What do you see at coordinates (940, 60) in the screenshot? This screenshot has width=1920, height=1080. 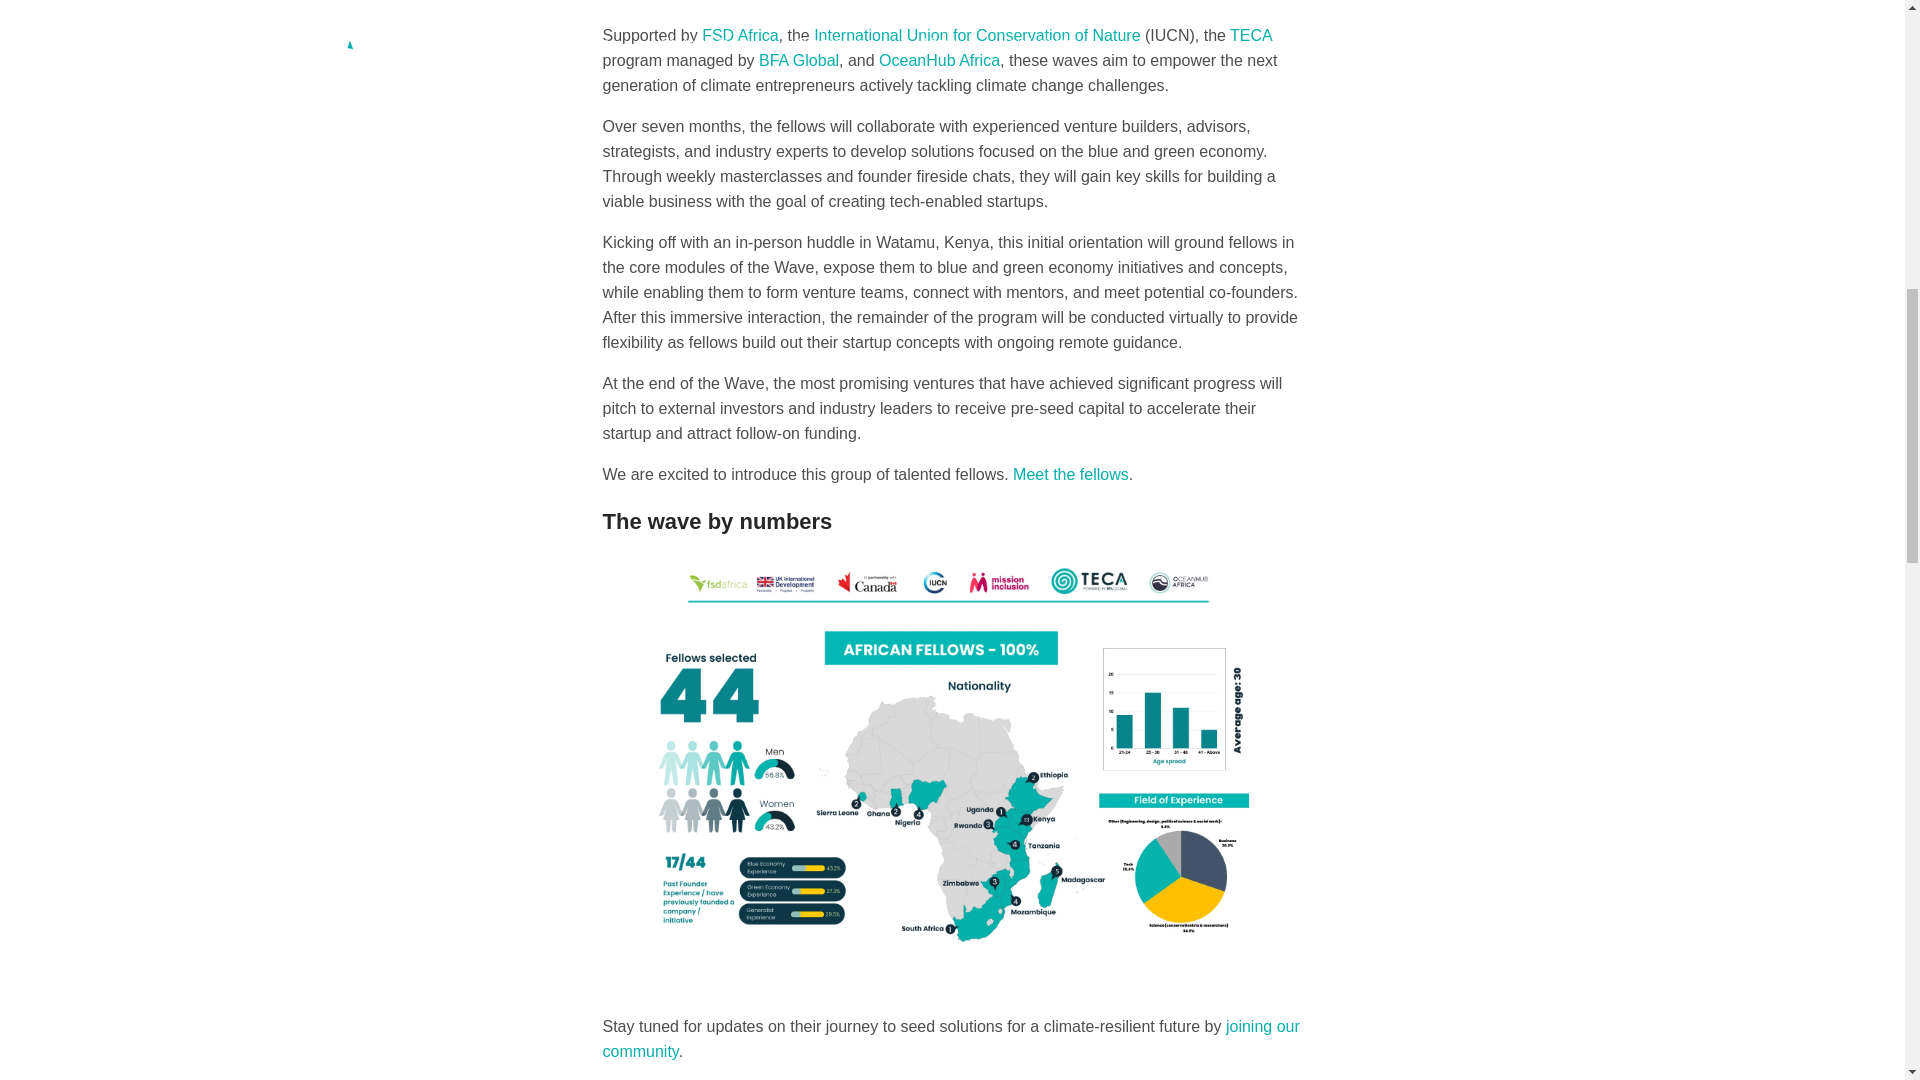 I see `OceanHub Africa` at bounding box center [940, 60].